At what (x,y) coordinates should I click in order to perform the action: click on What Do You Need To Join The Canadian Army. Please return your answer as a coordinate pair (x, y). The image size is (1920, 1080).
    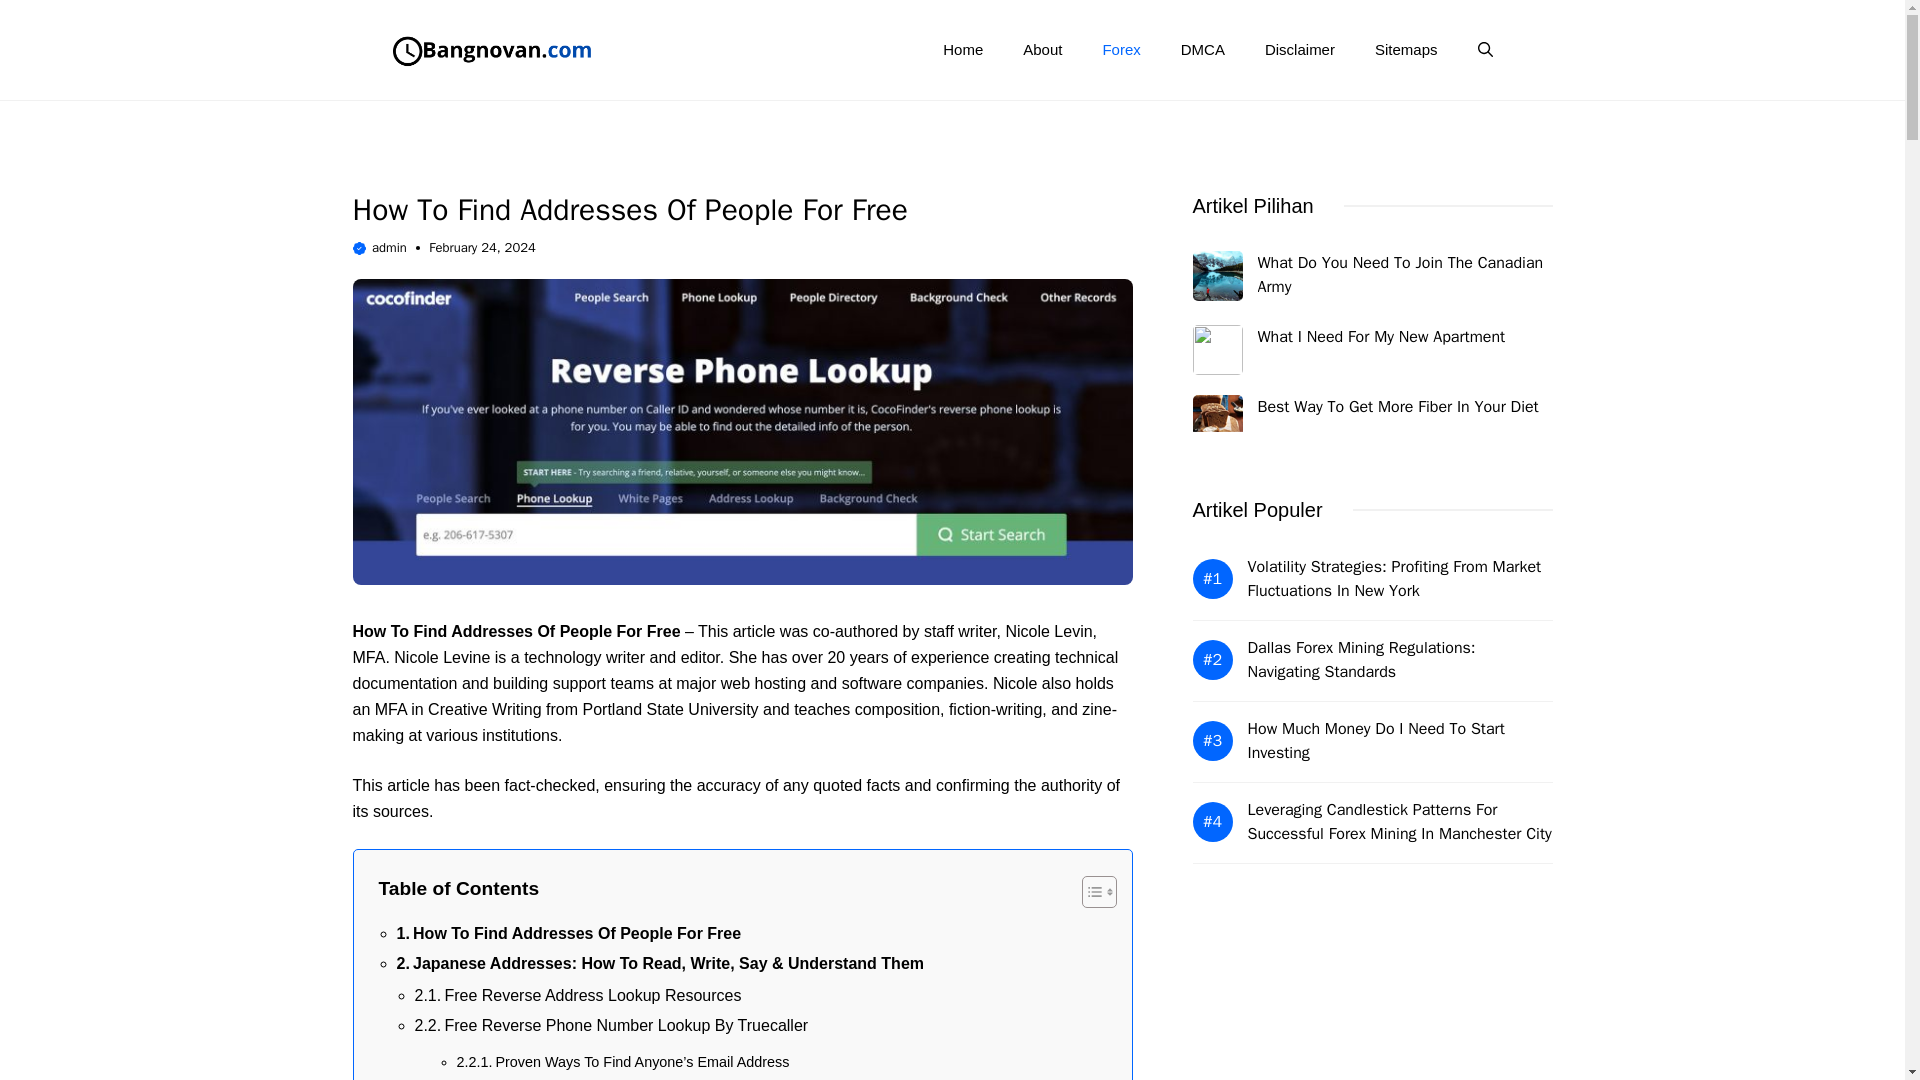
    Looking at the image, I should click on (1400, 274).